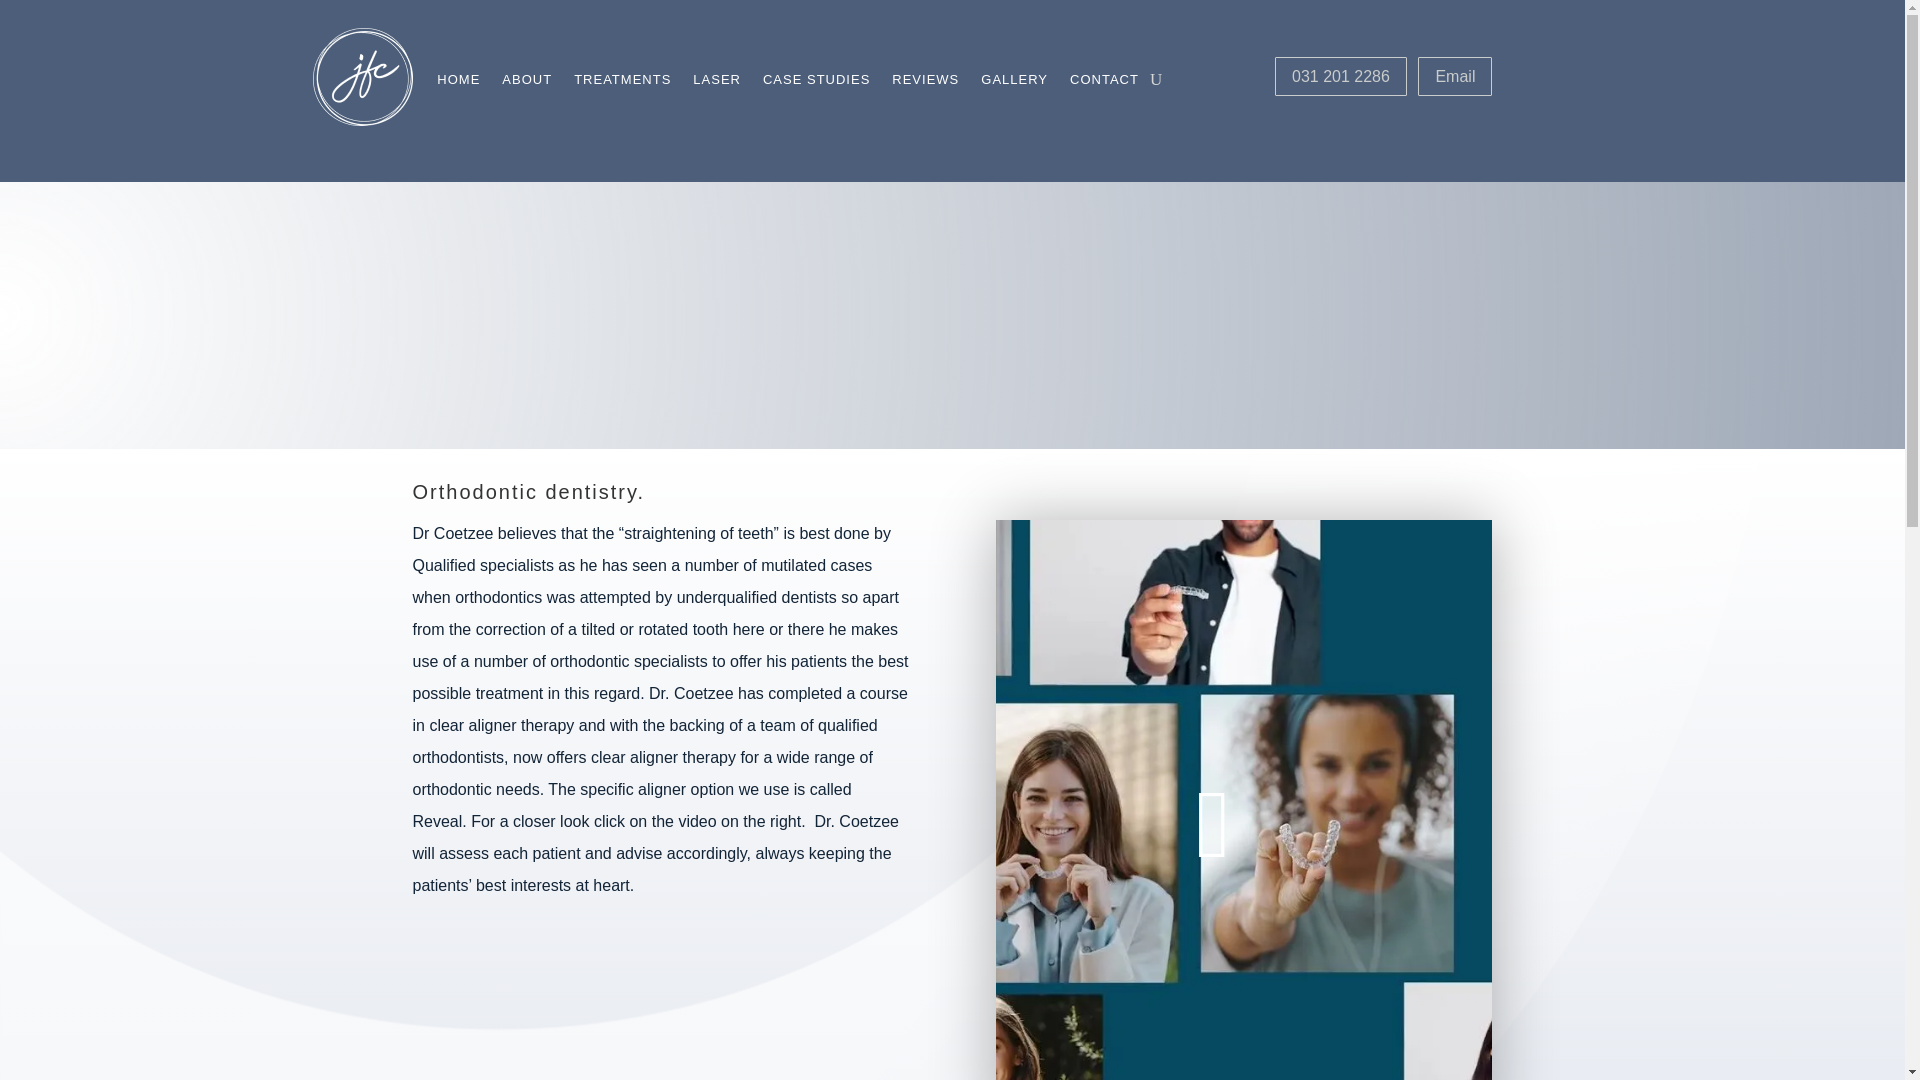 This screenshot has width=1920, height=1080. What do you see at coordinates (925, 84) in the screenshot?
I see `REVIEWS` at bounding box center [925, 84].